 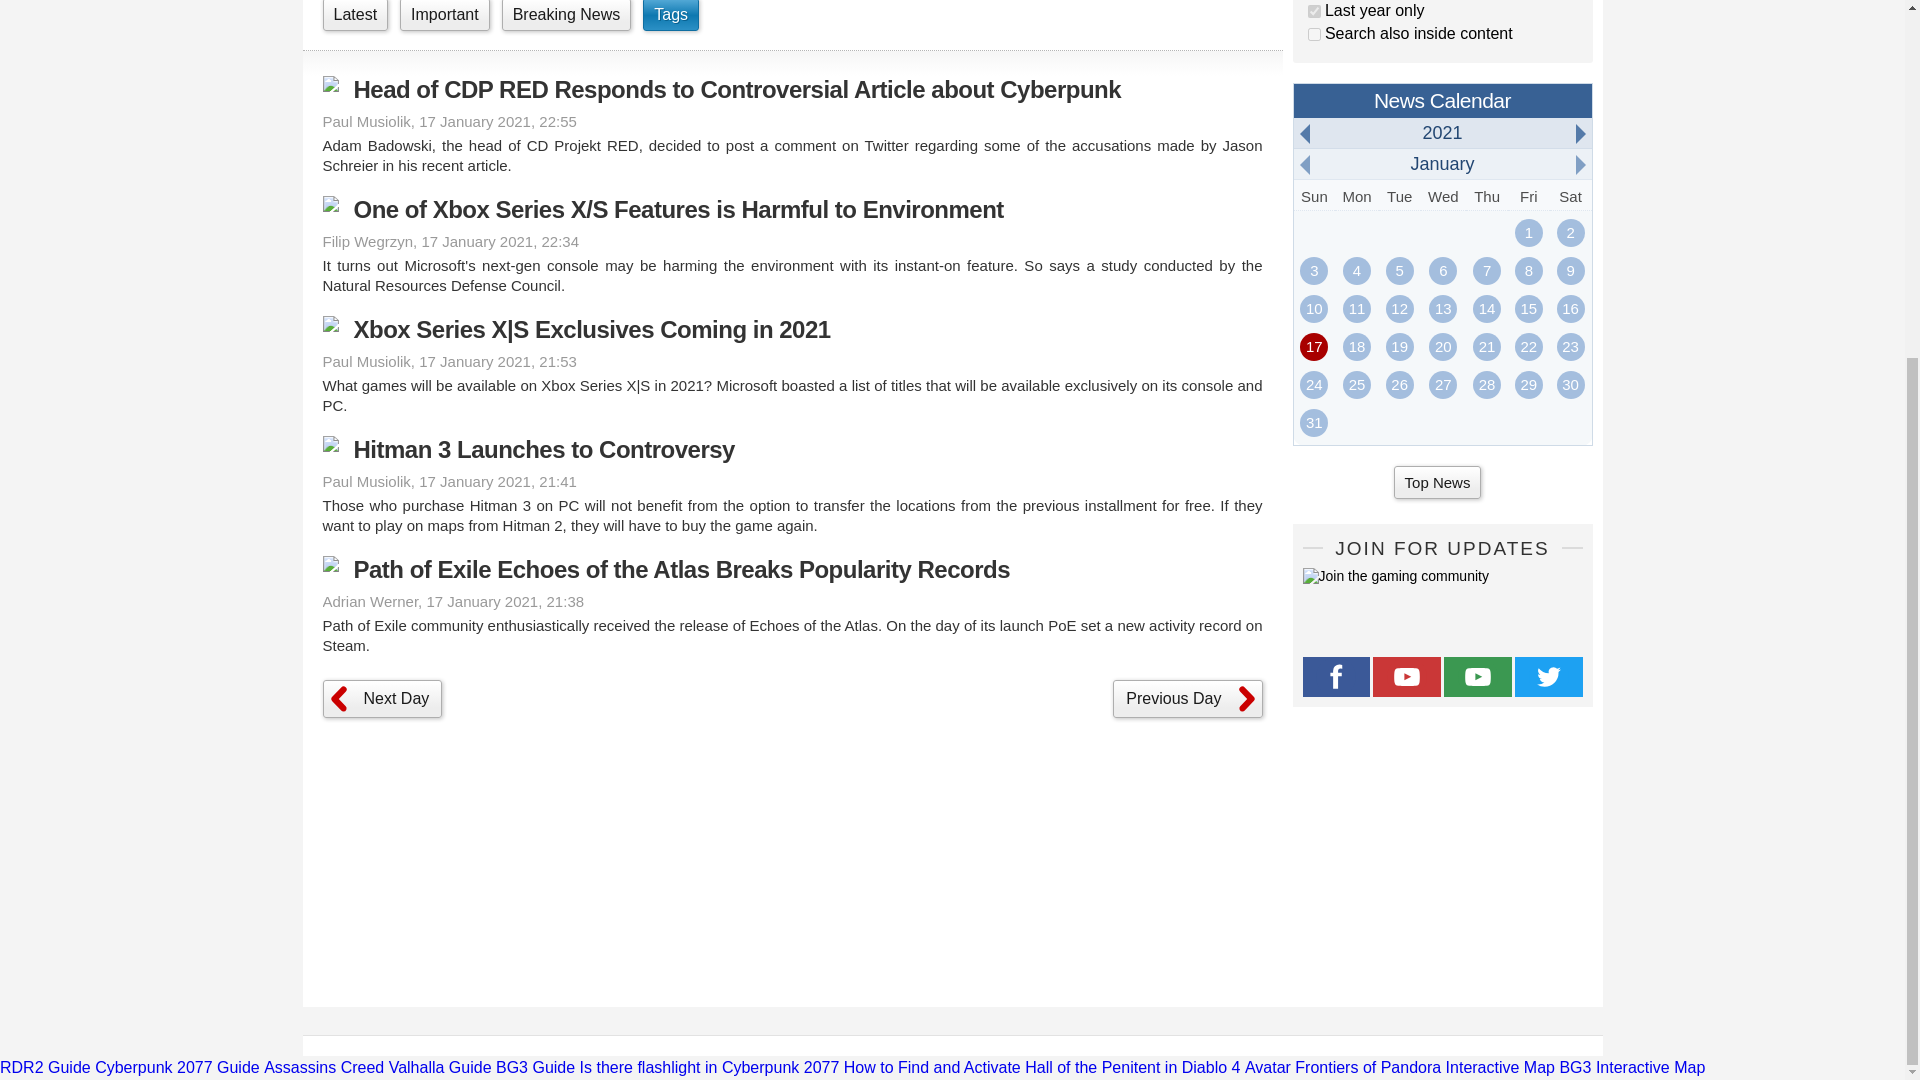 What do you see at coordinates (792, 570) in the screenshot?
I see `Path of Exile Echoes of the Atlas Breaks Popularity Records` at bounding box center [792, 570].